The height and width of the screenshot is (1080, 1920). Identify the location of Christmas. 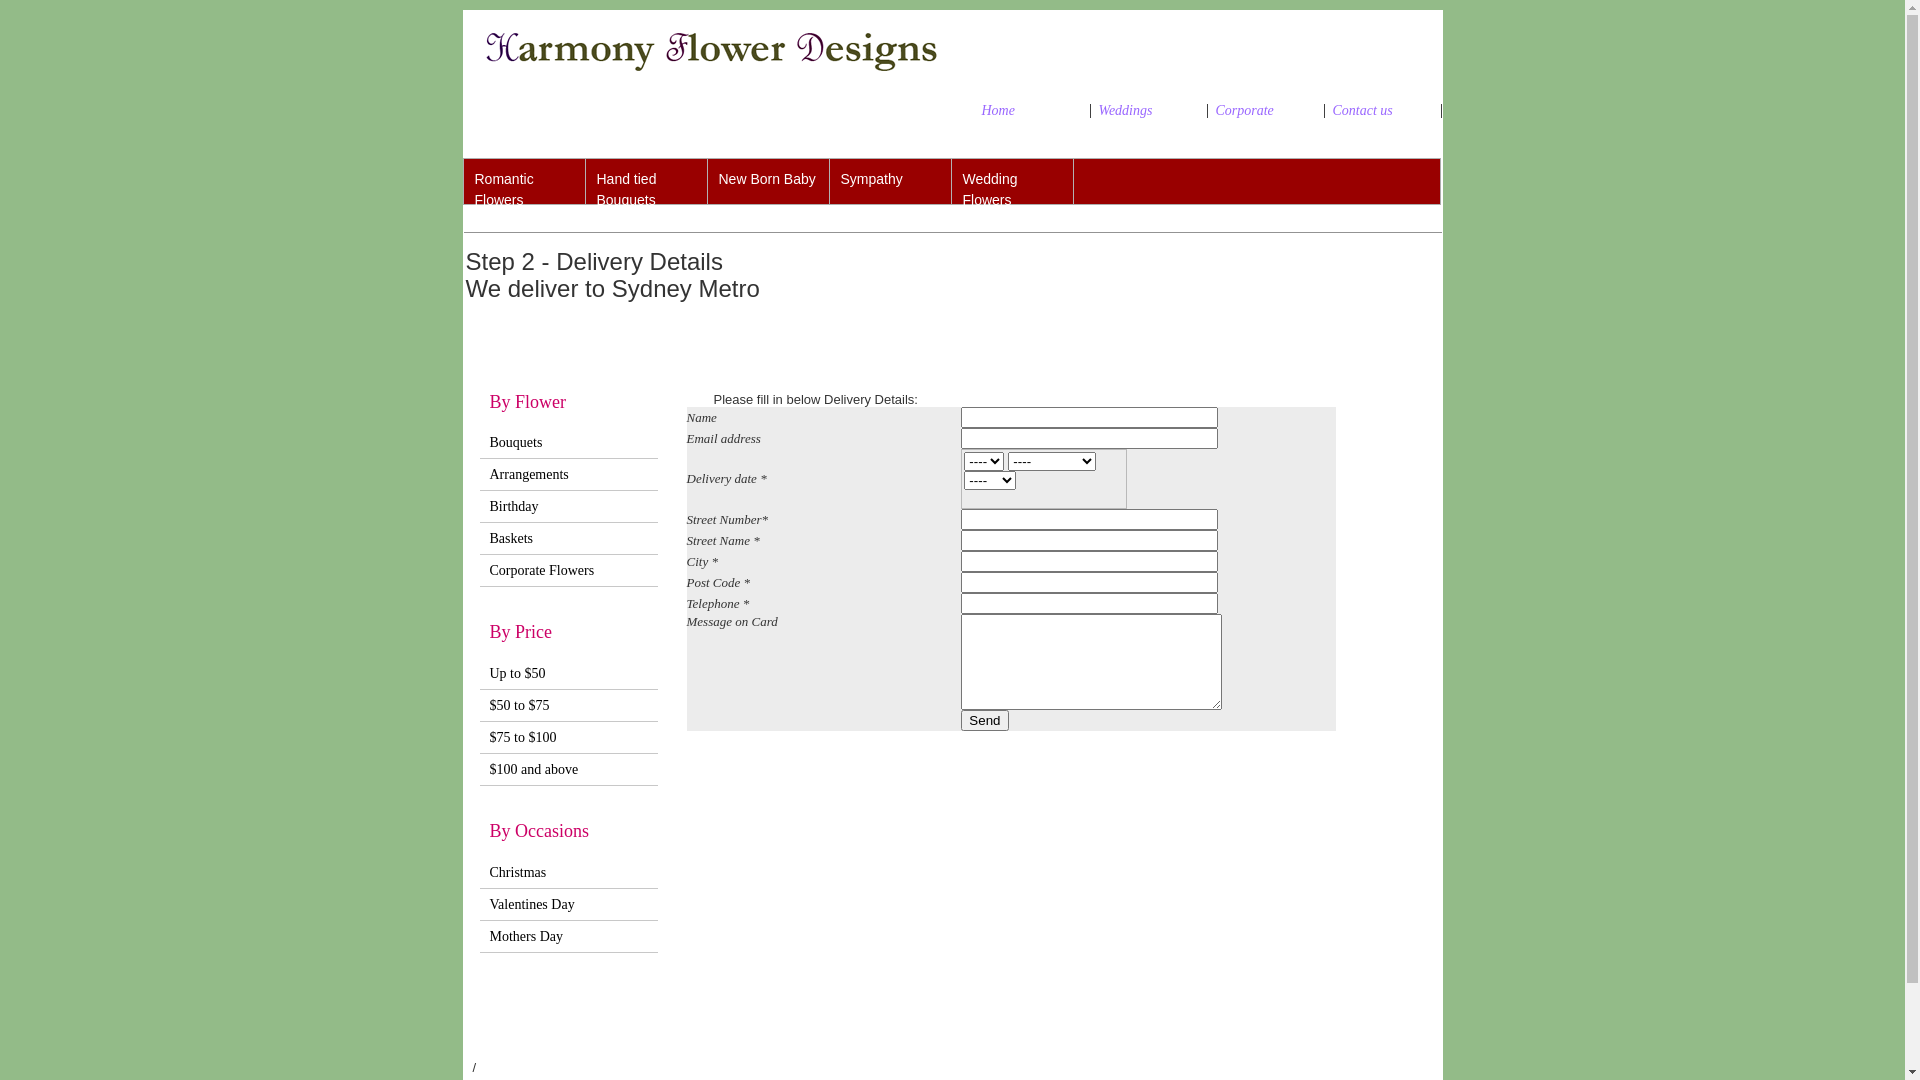
(569, 872).